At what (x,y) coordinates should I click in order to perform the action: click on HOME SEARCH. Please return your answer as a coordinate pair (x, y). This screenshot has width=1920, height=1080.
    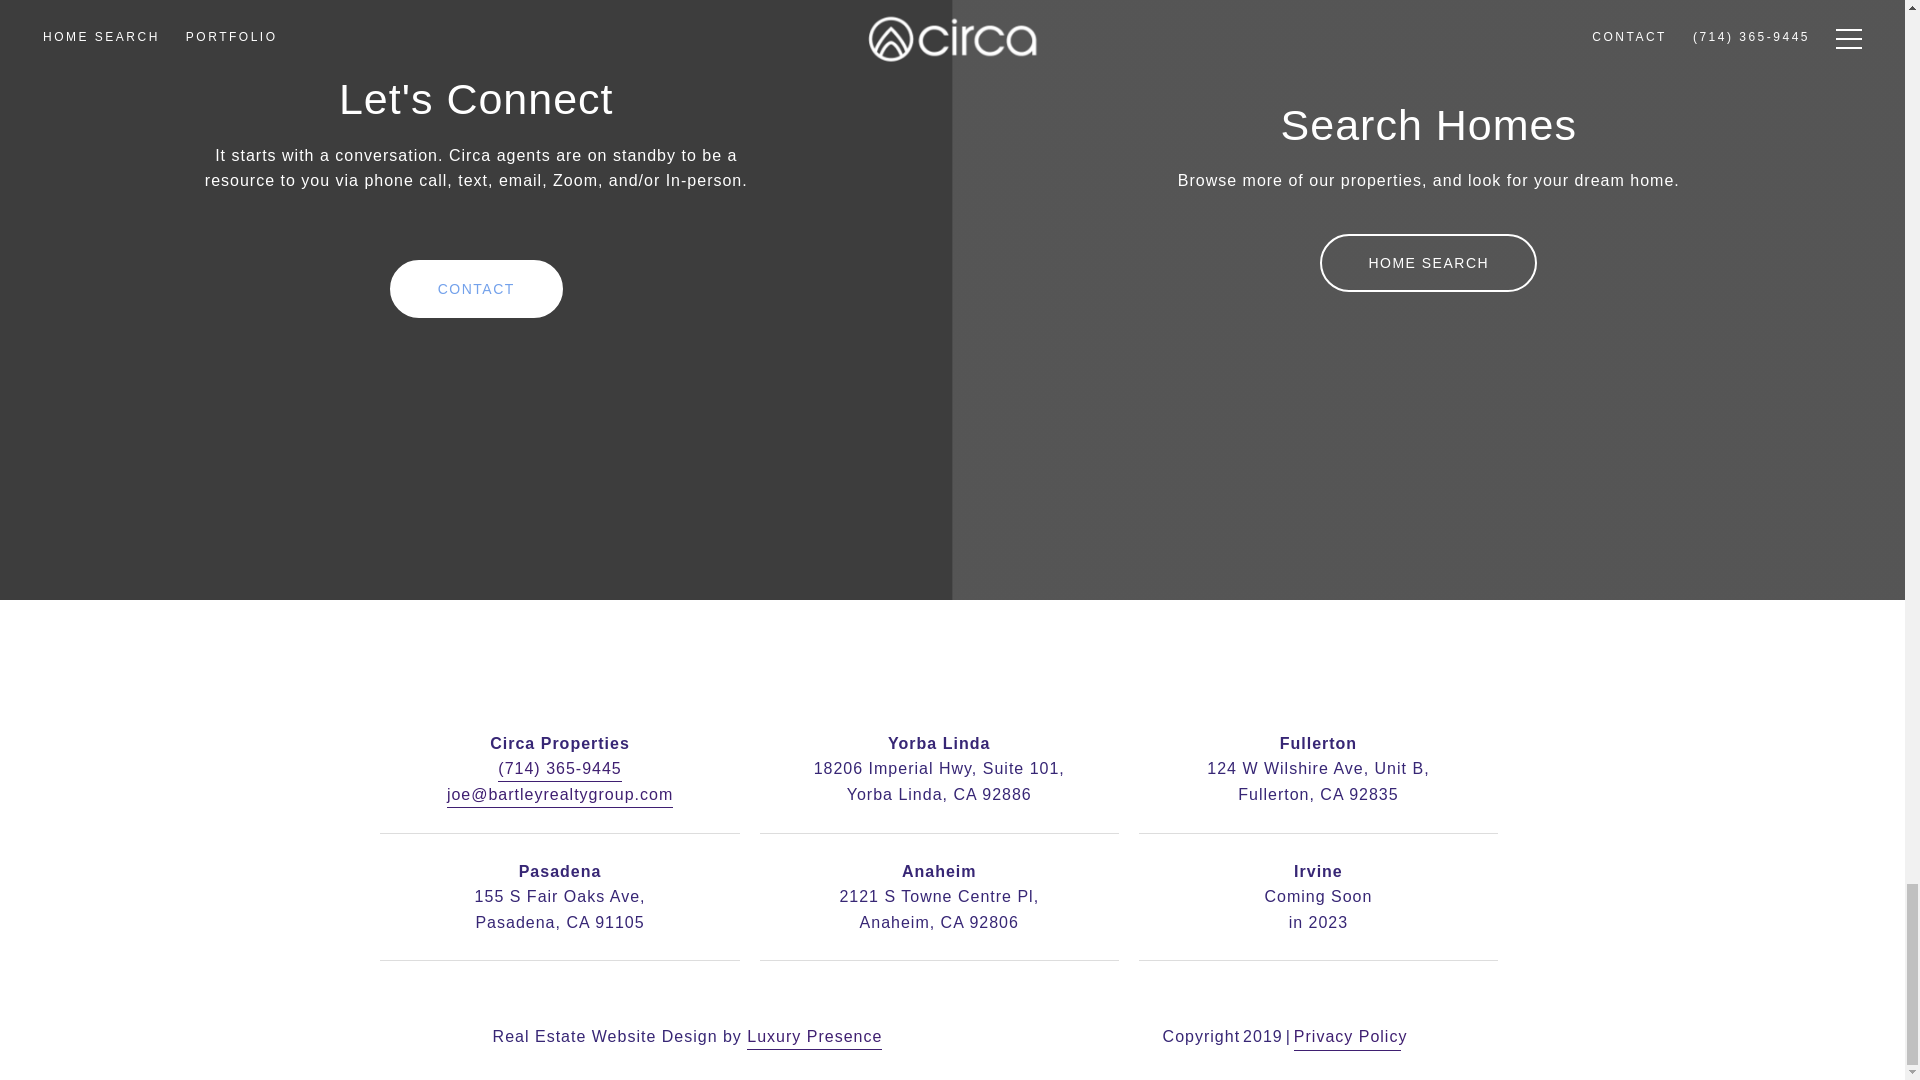
    Looking at the image, I should click on (1428, 262).